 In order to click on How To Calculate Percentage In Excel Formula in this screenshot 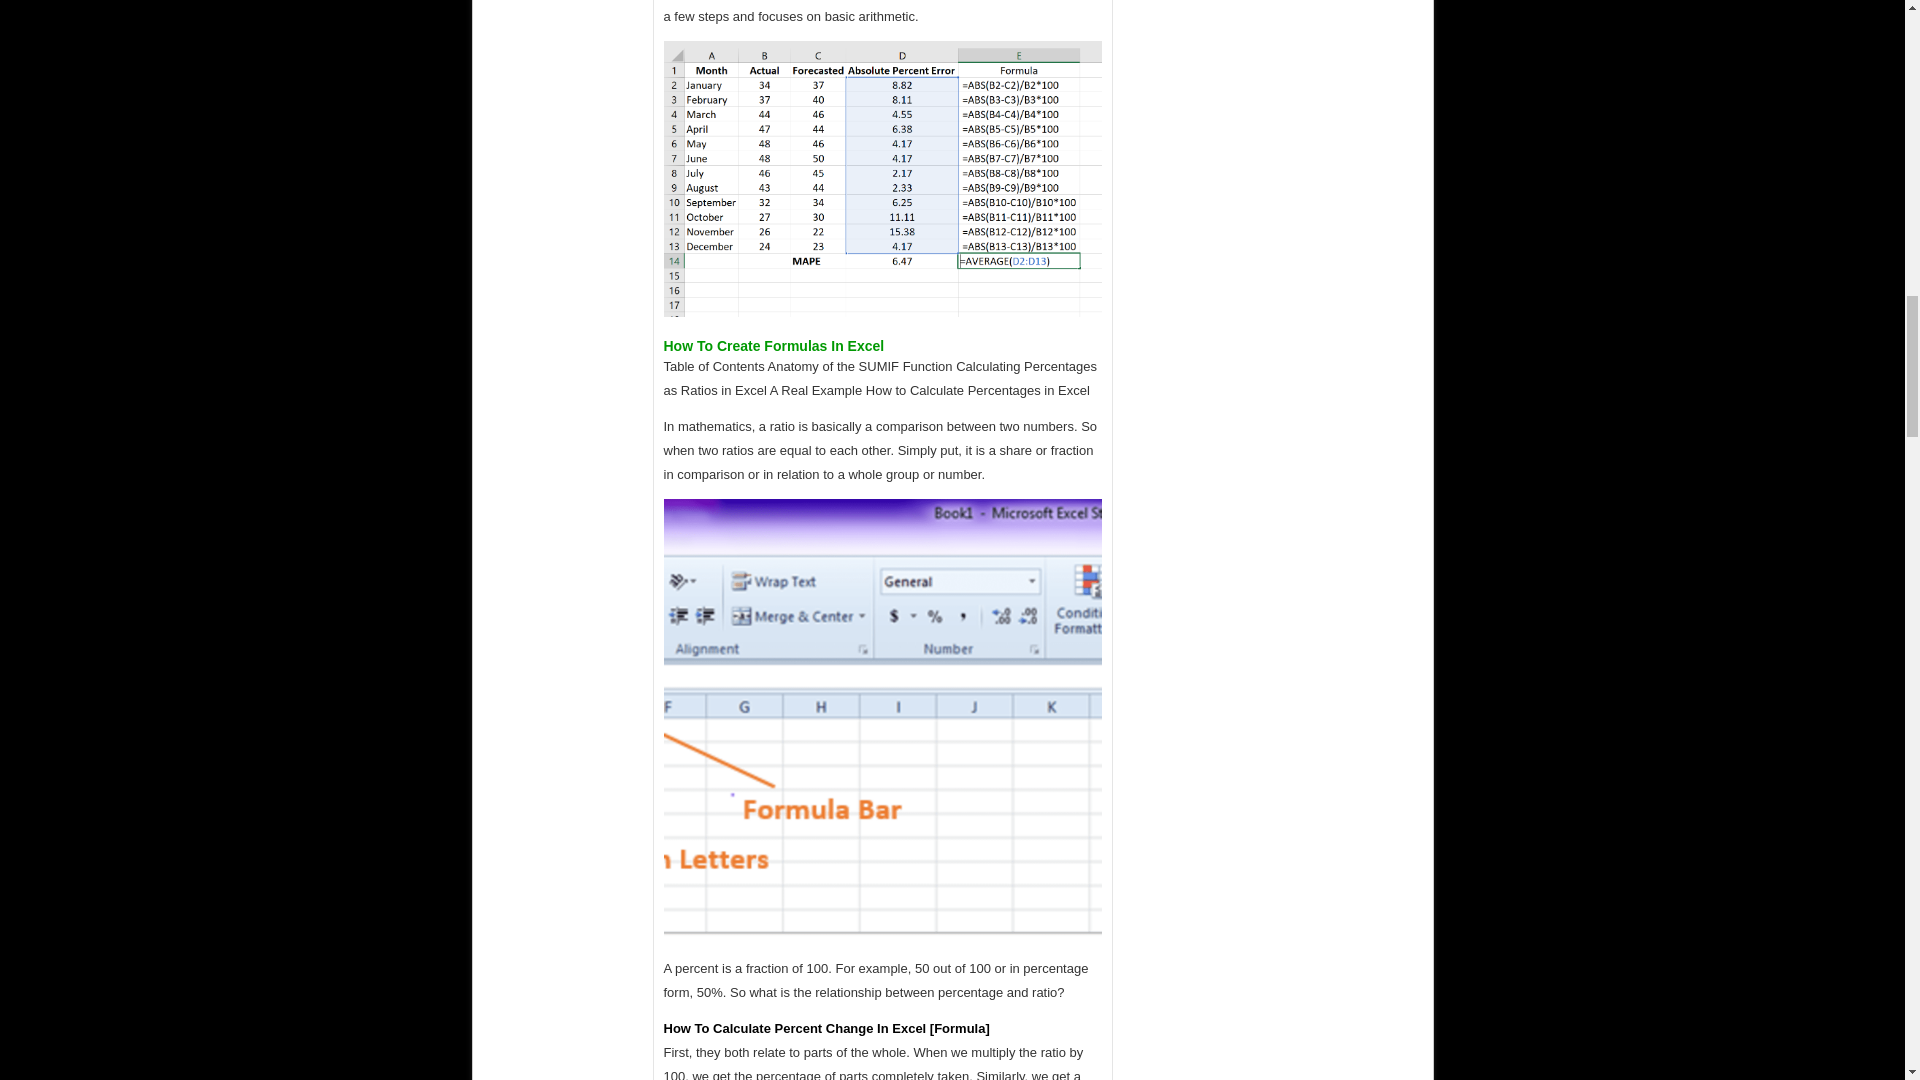, I will do `click(883, 178)`.